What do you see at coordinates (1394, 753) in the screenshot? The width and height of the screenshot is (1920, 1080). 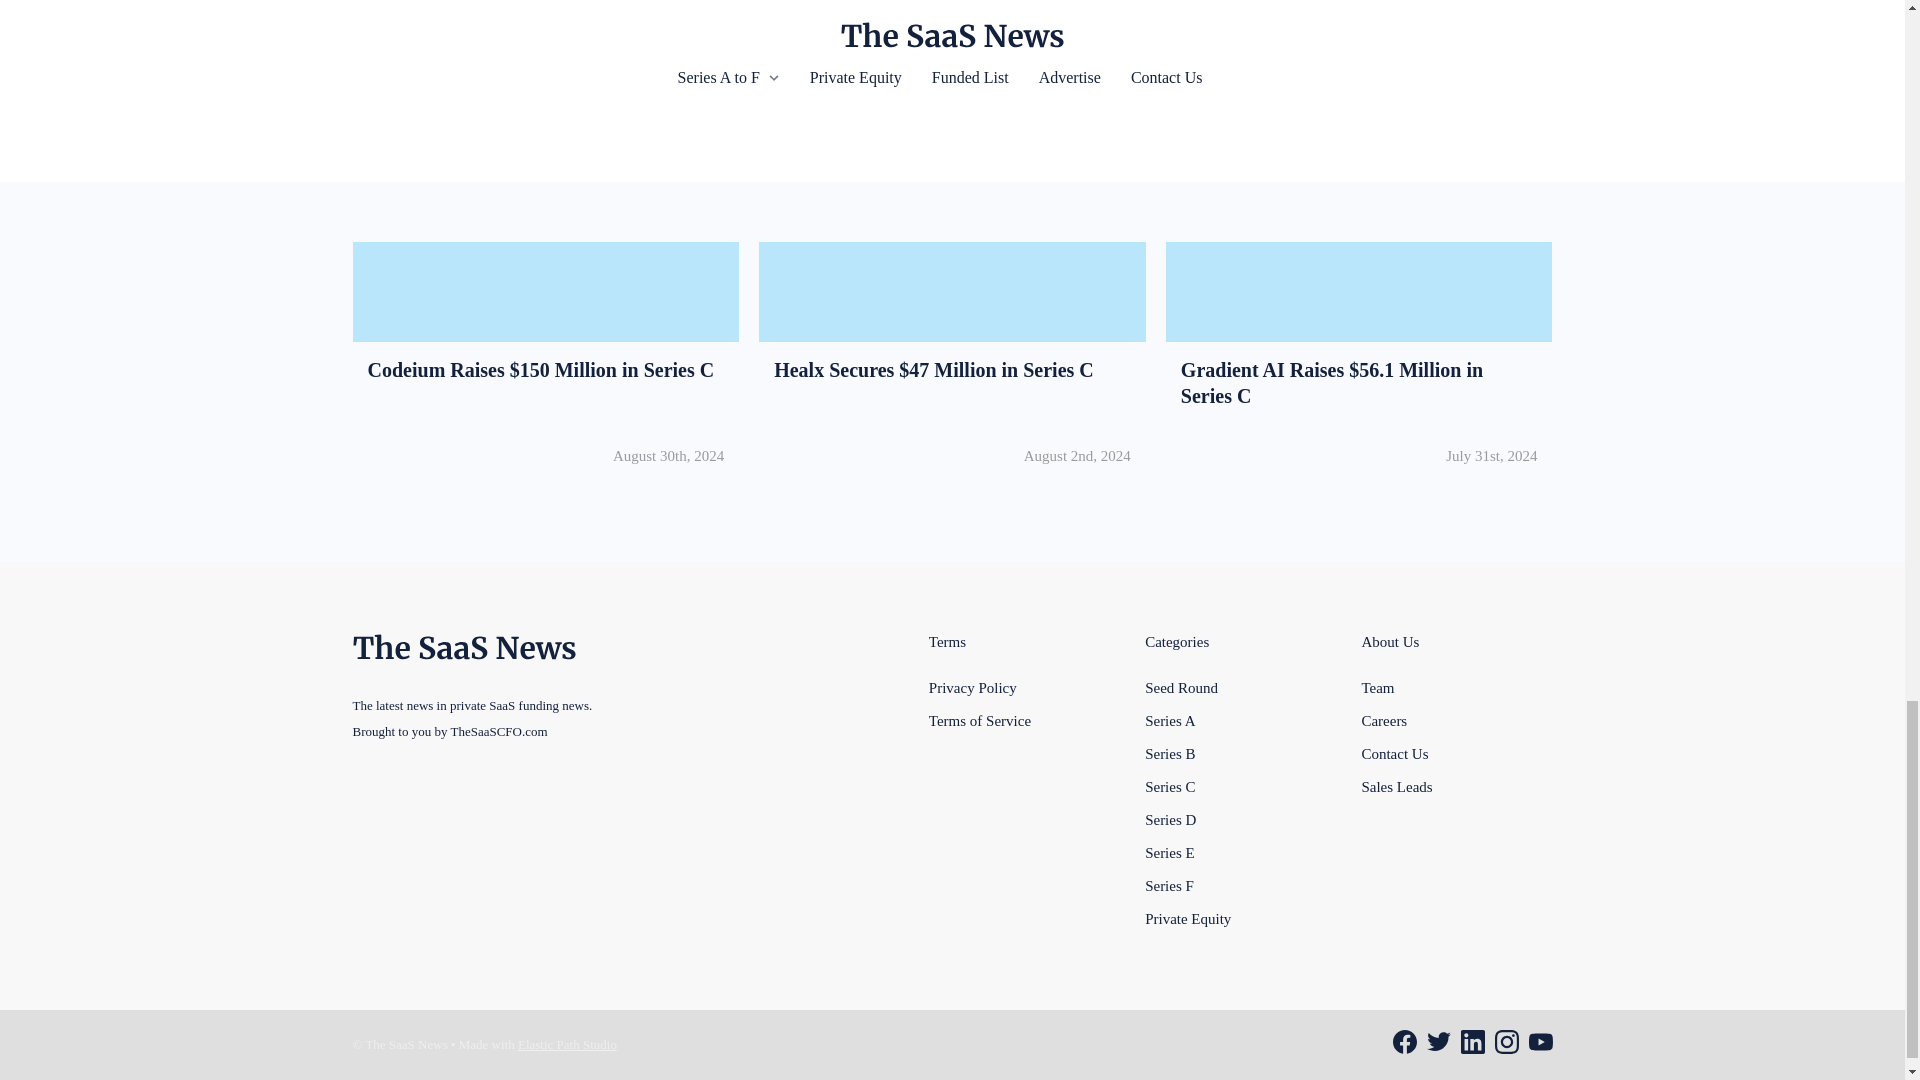 I see `Contact Us` at bounding box center [1394, 753].